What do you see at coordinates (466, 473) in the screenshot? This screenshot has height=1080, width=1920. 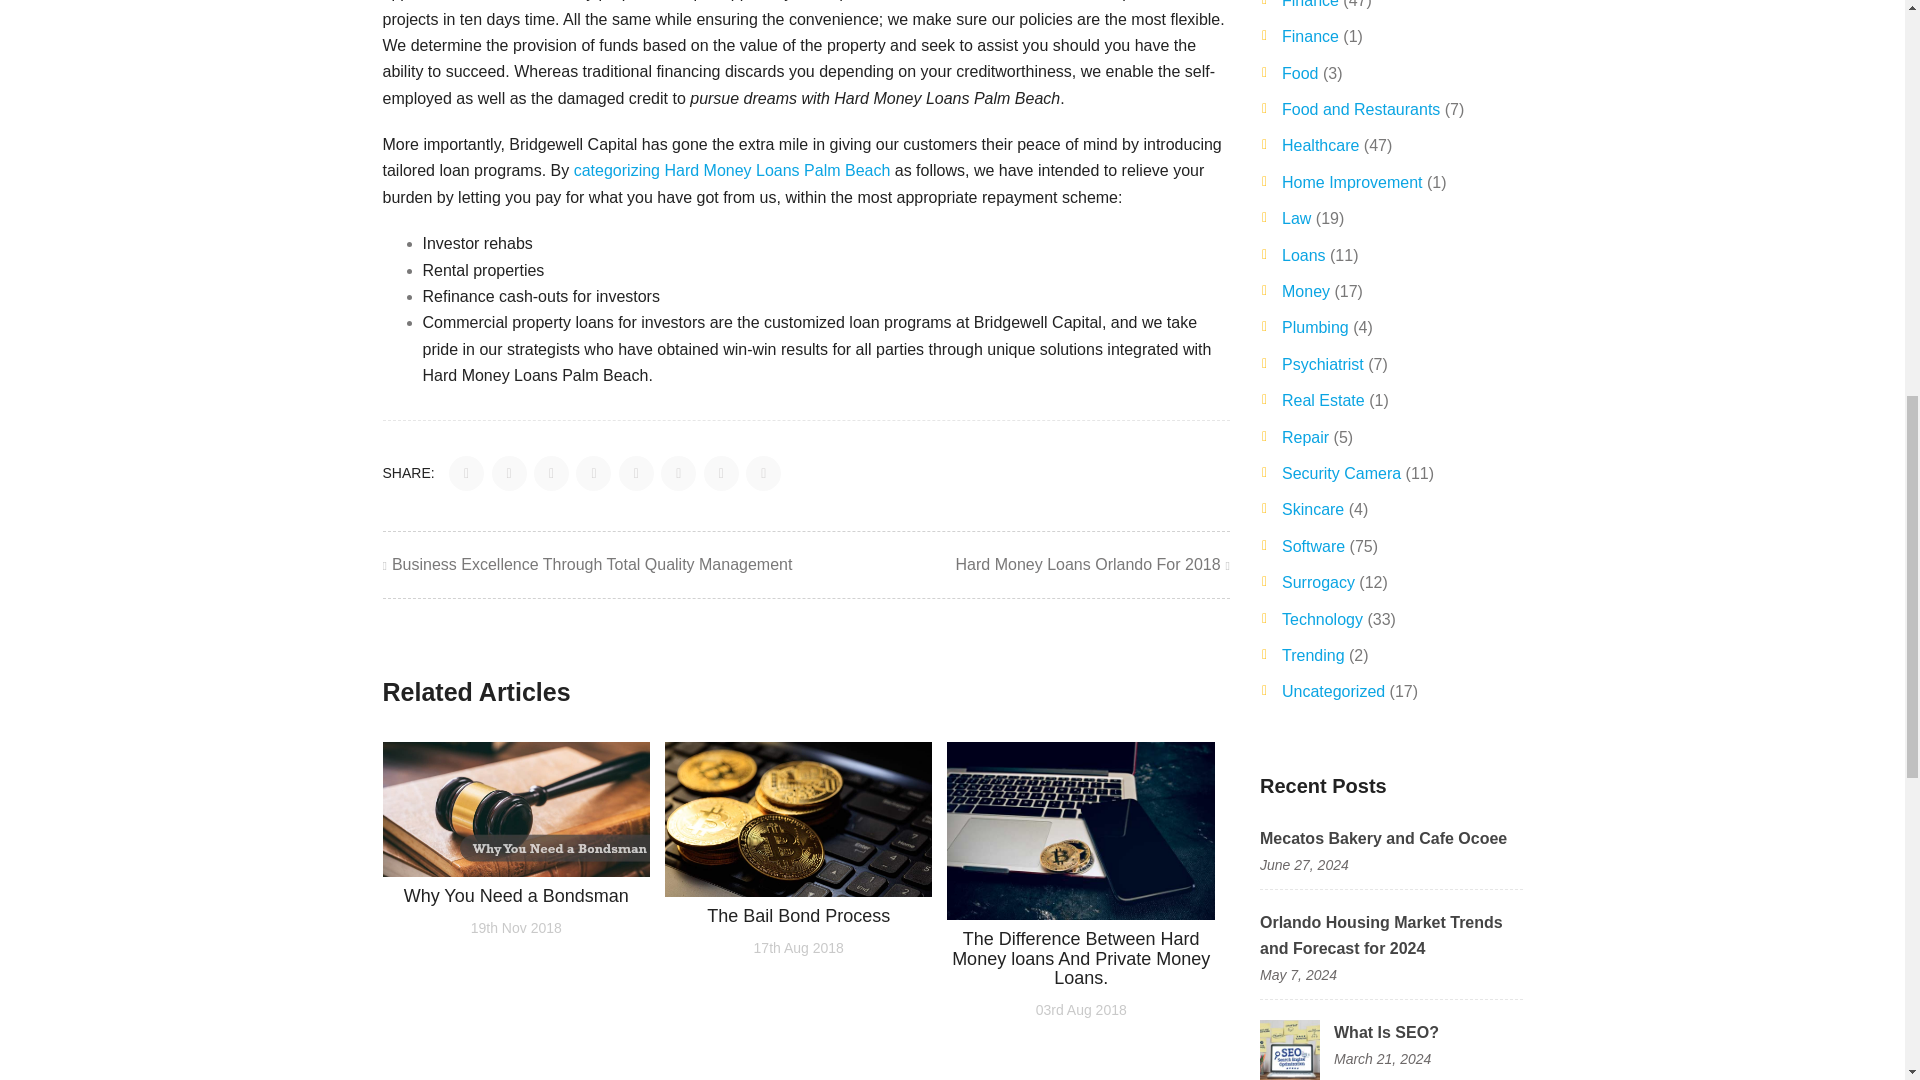 I see `Share on Facebook` at bounding box center [466, 473].